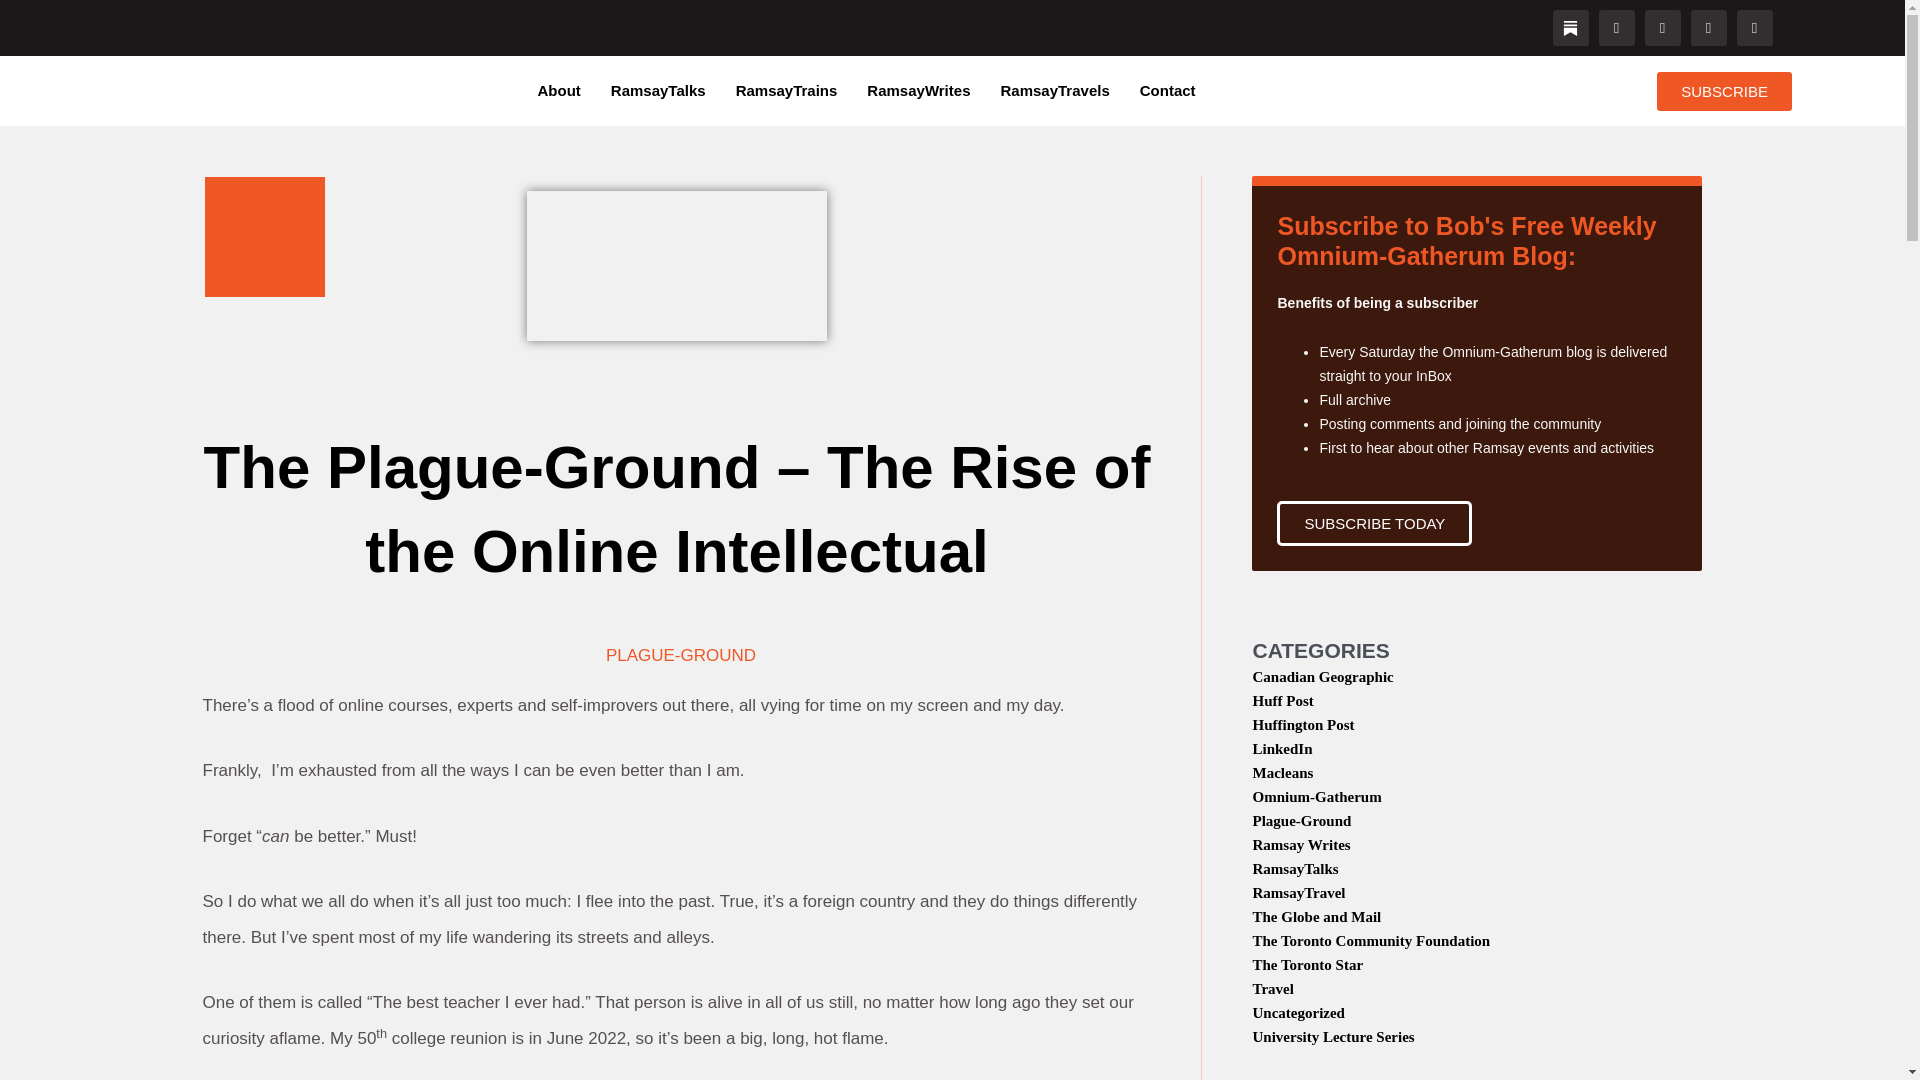 The image size is (1920, 1080). I want to click on RamsayTrains, so click(786, 91).